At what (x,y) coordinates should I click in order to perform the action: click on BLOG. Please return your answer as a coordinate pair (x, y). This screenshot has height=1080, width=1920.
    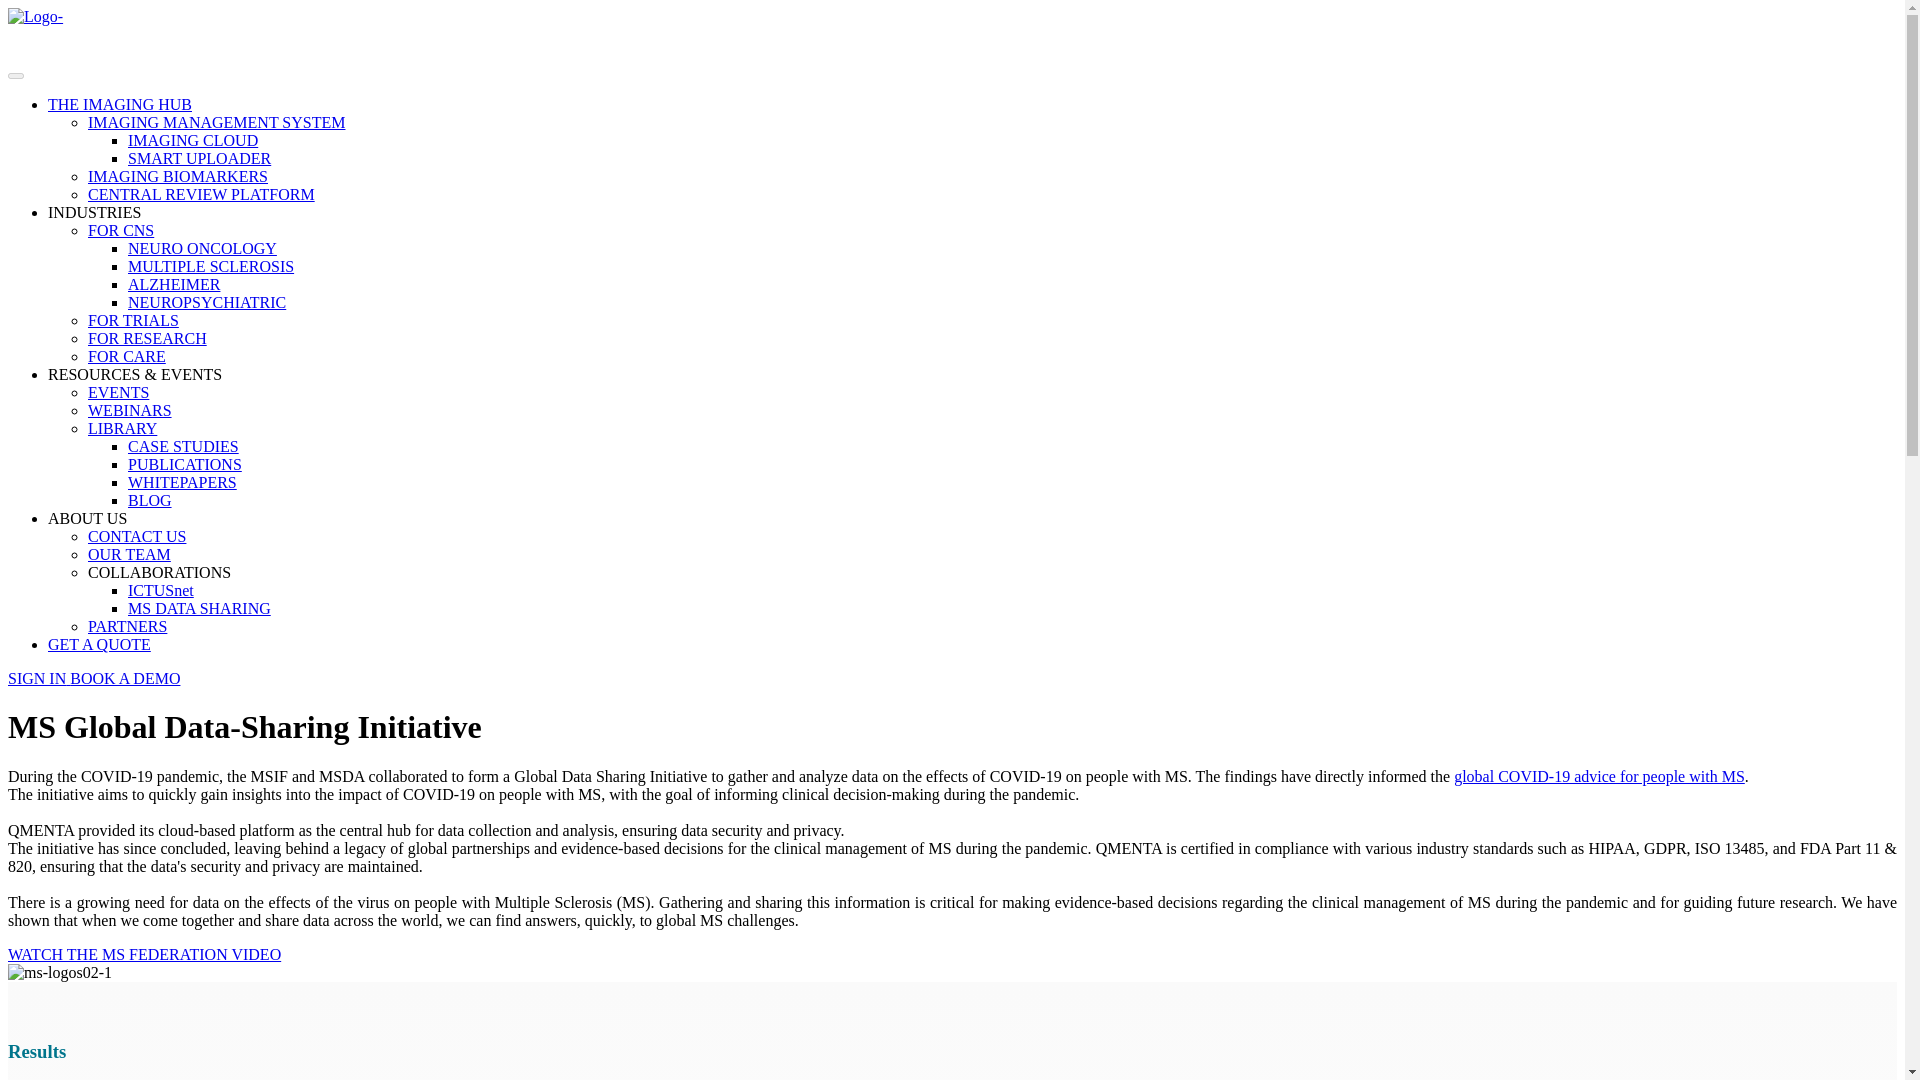
    Looking at the image, I should click on (150, 500).